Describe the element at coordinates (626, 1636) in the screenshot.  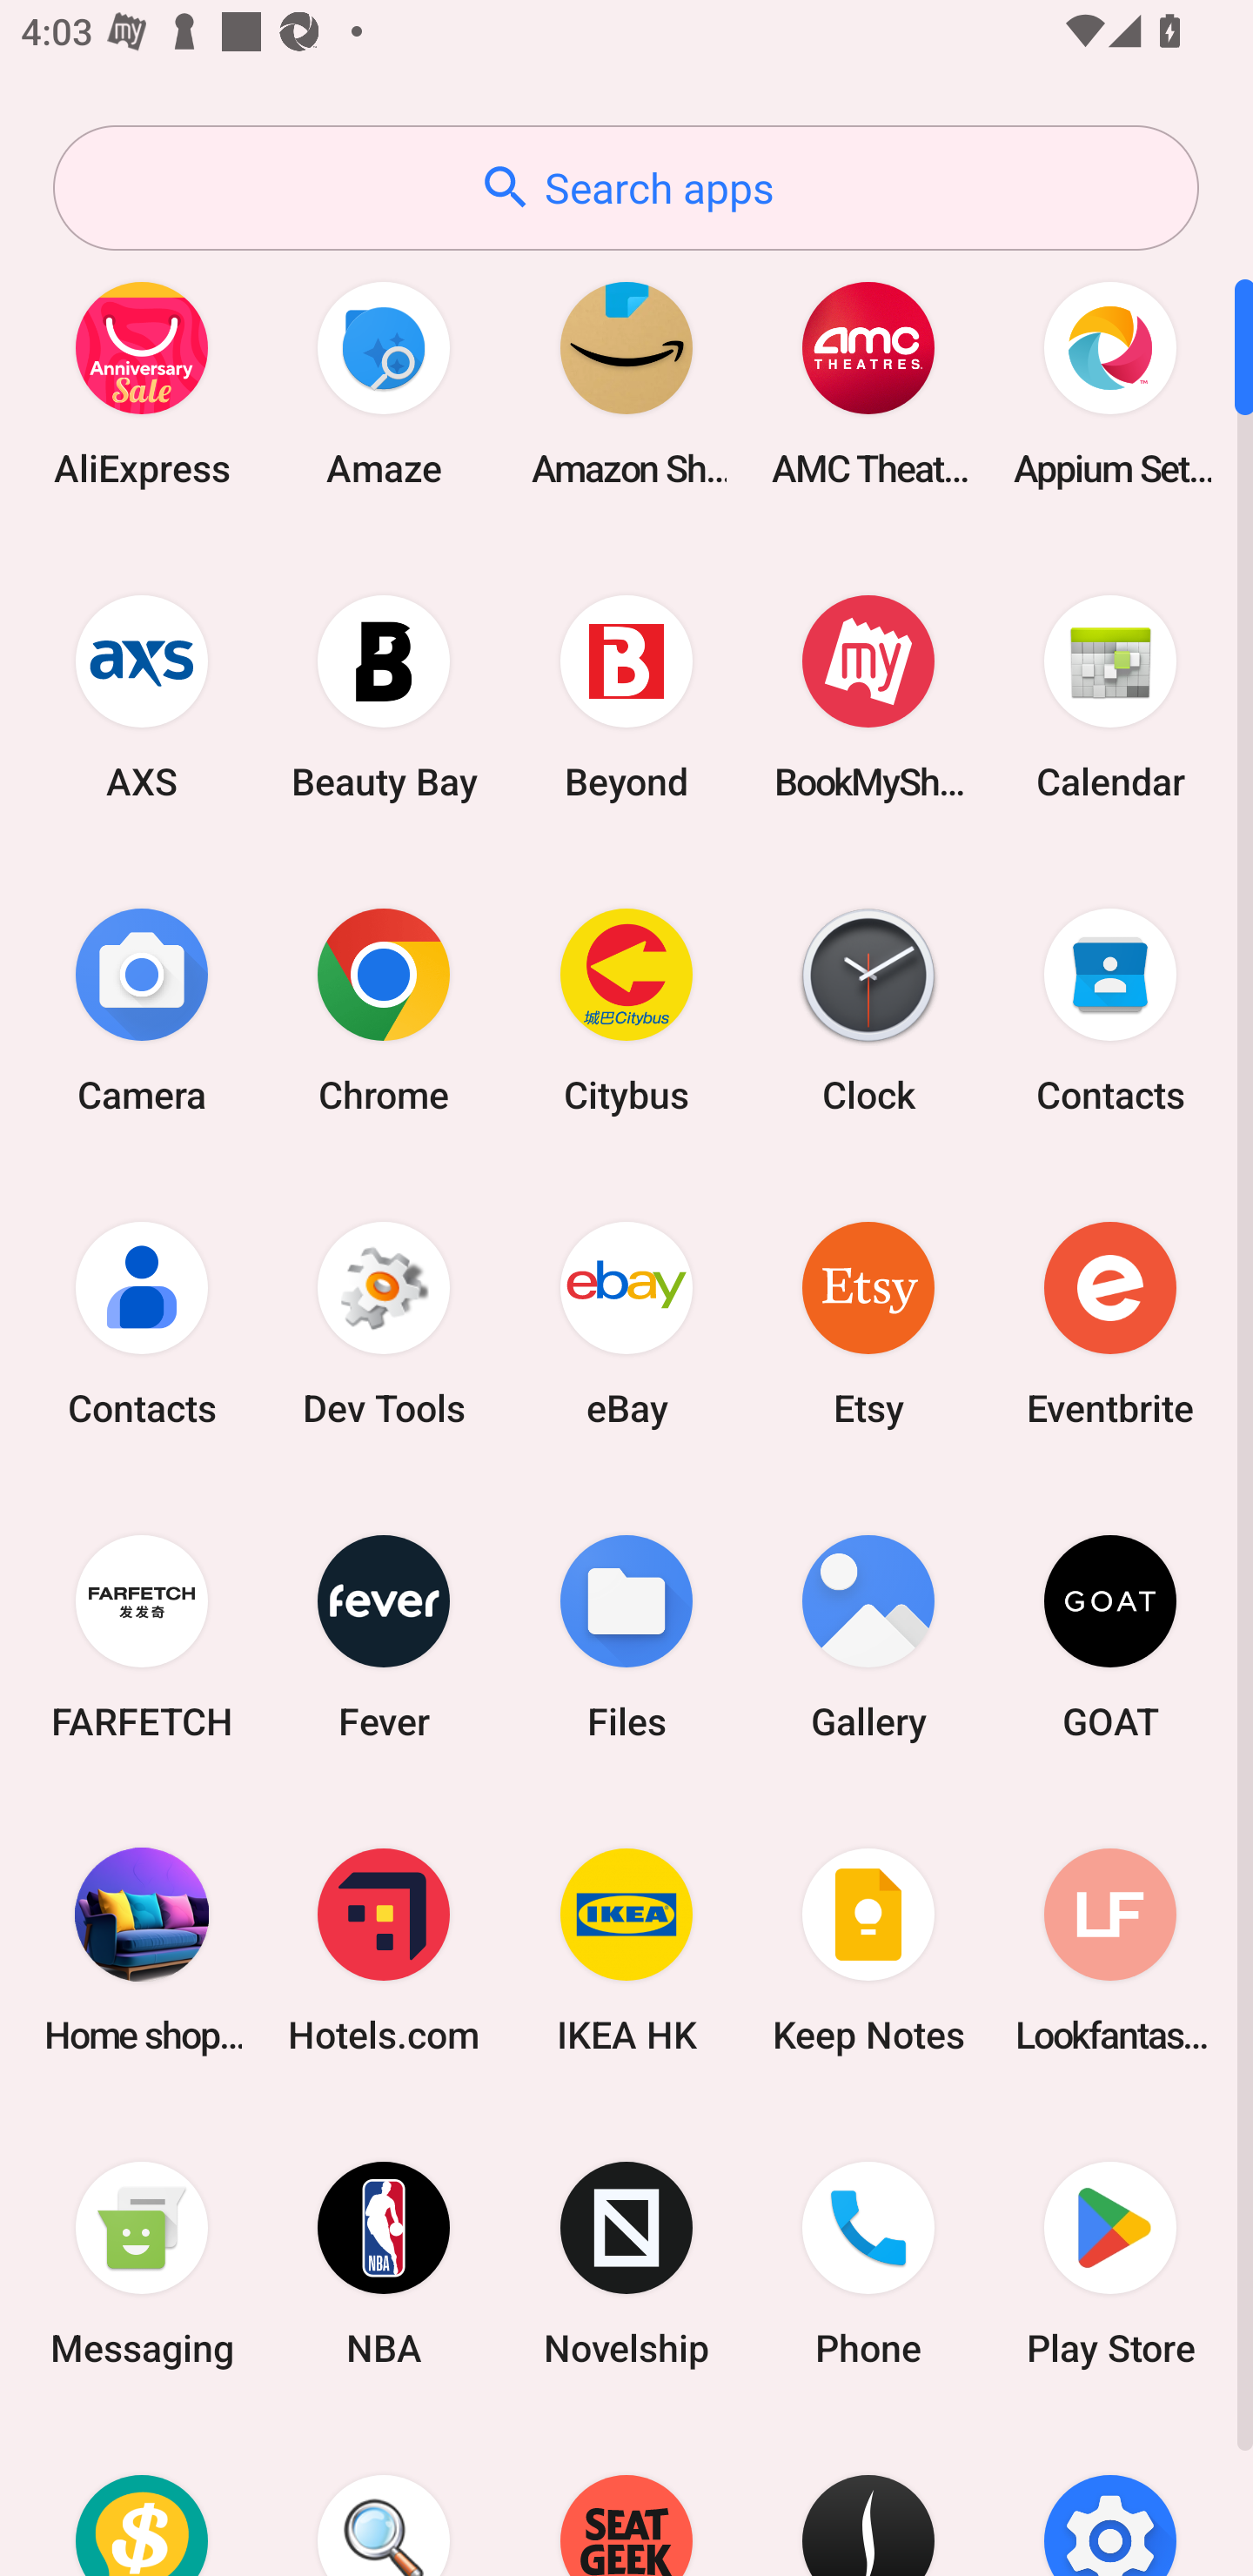
I see `Files` at that location.